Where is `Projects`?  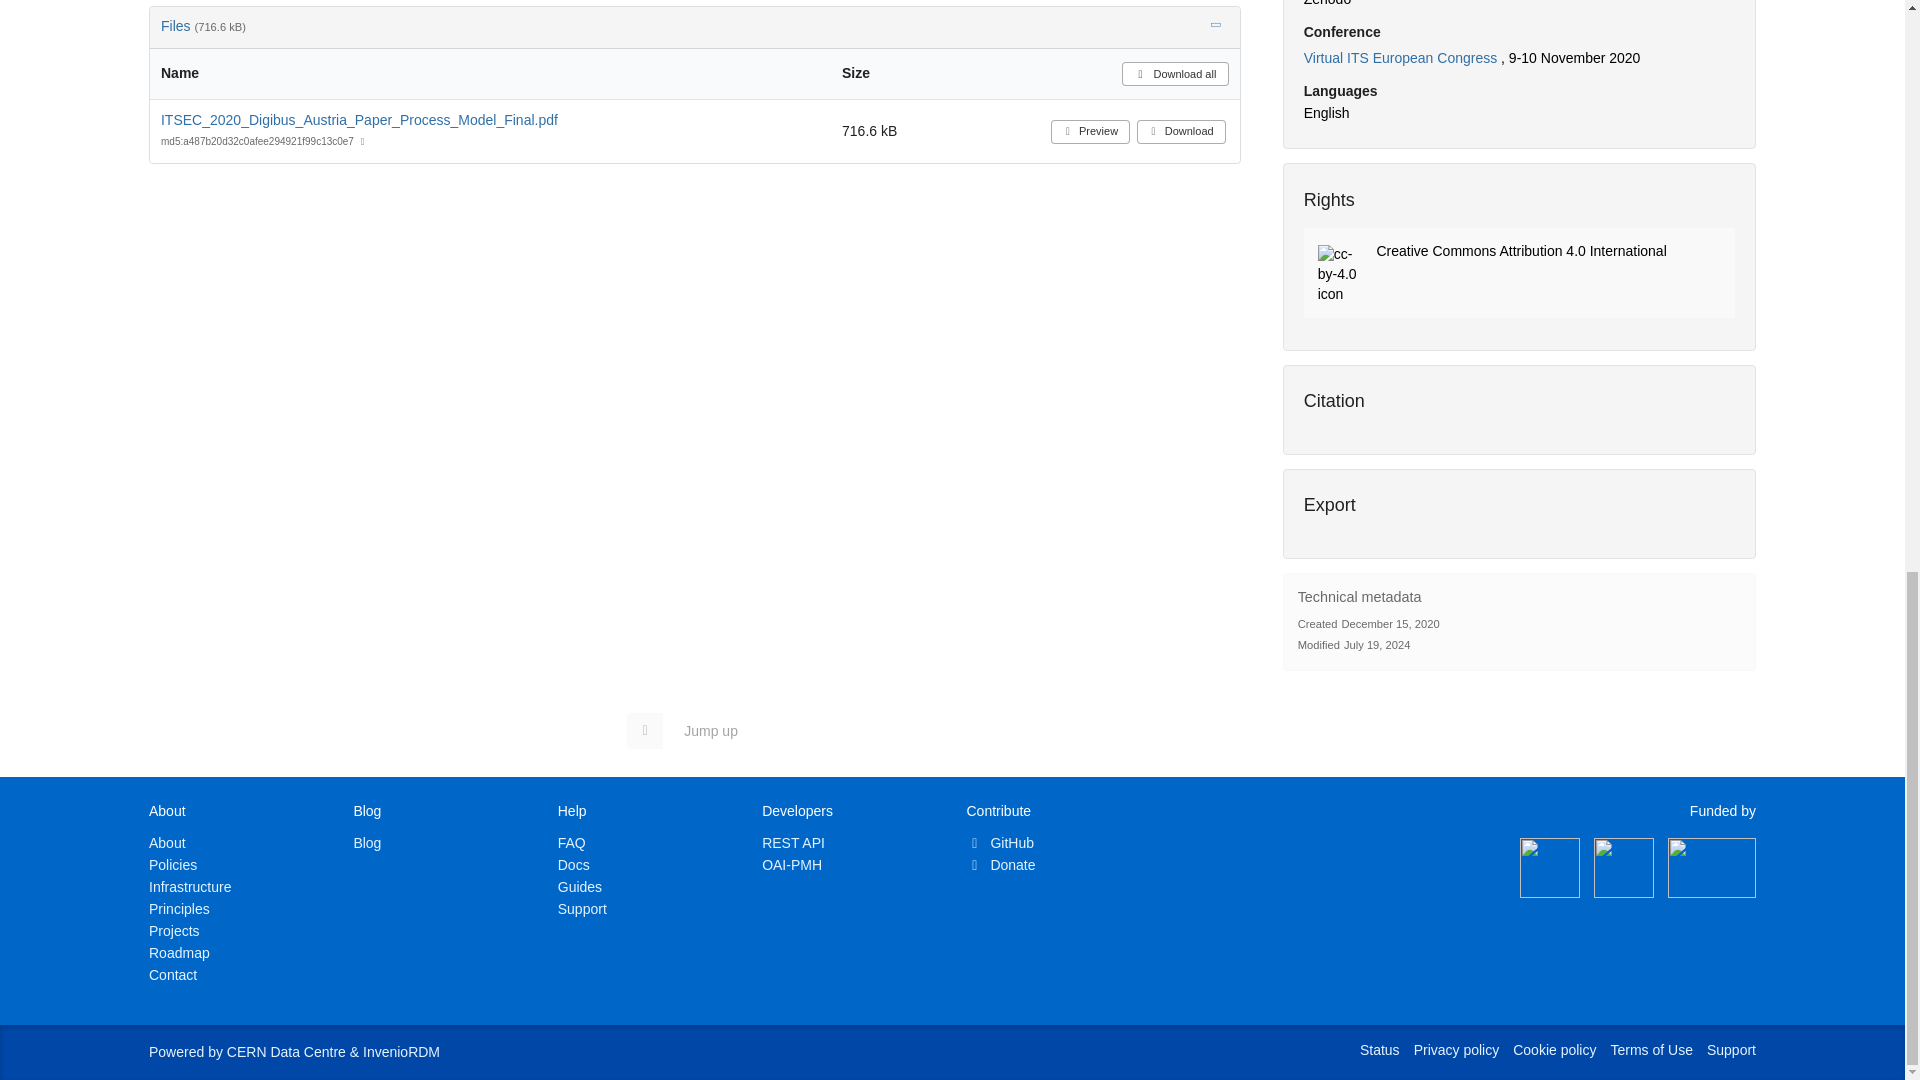 Projects is located at coordinates (174, 930).